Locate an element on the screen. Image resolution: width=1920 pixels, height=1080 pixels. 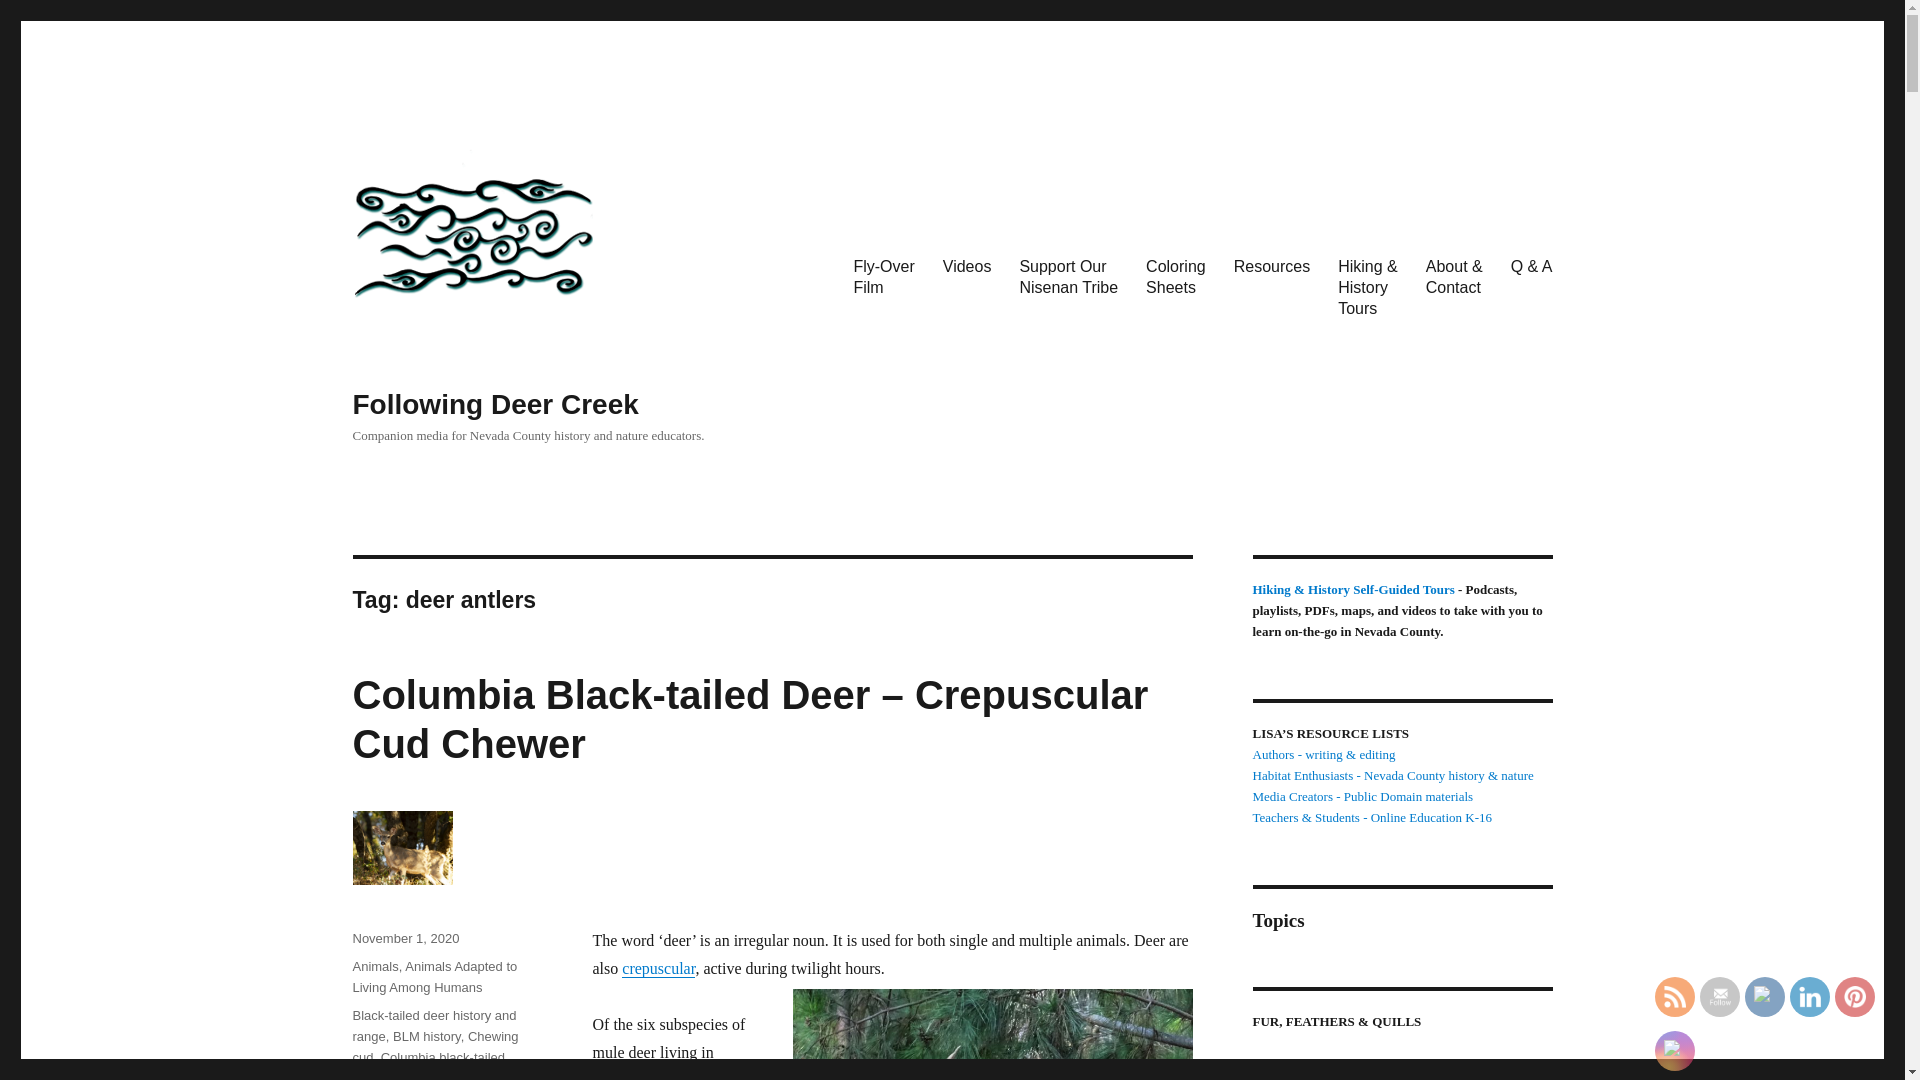
RSS is located at coordinates (1674, 996).